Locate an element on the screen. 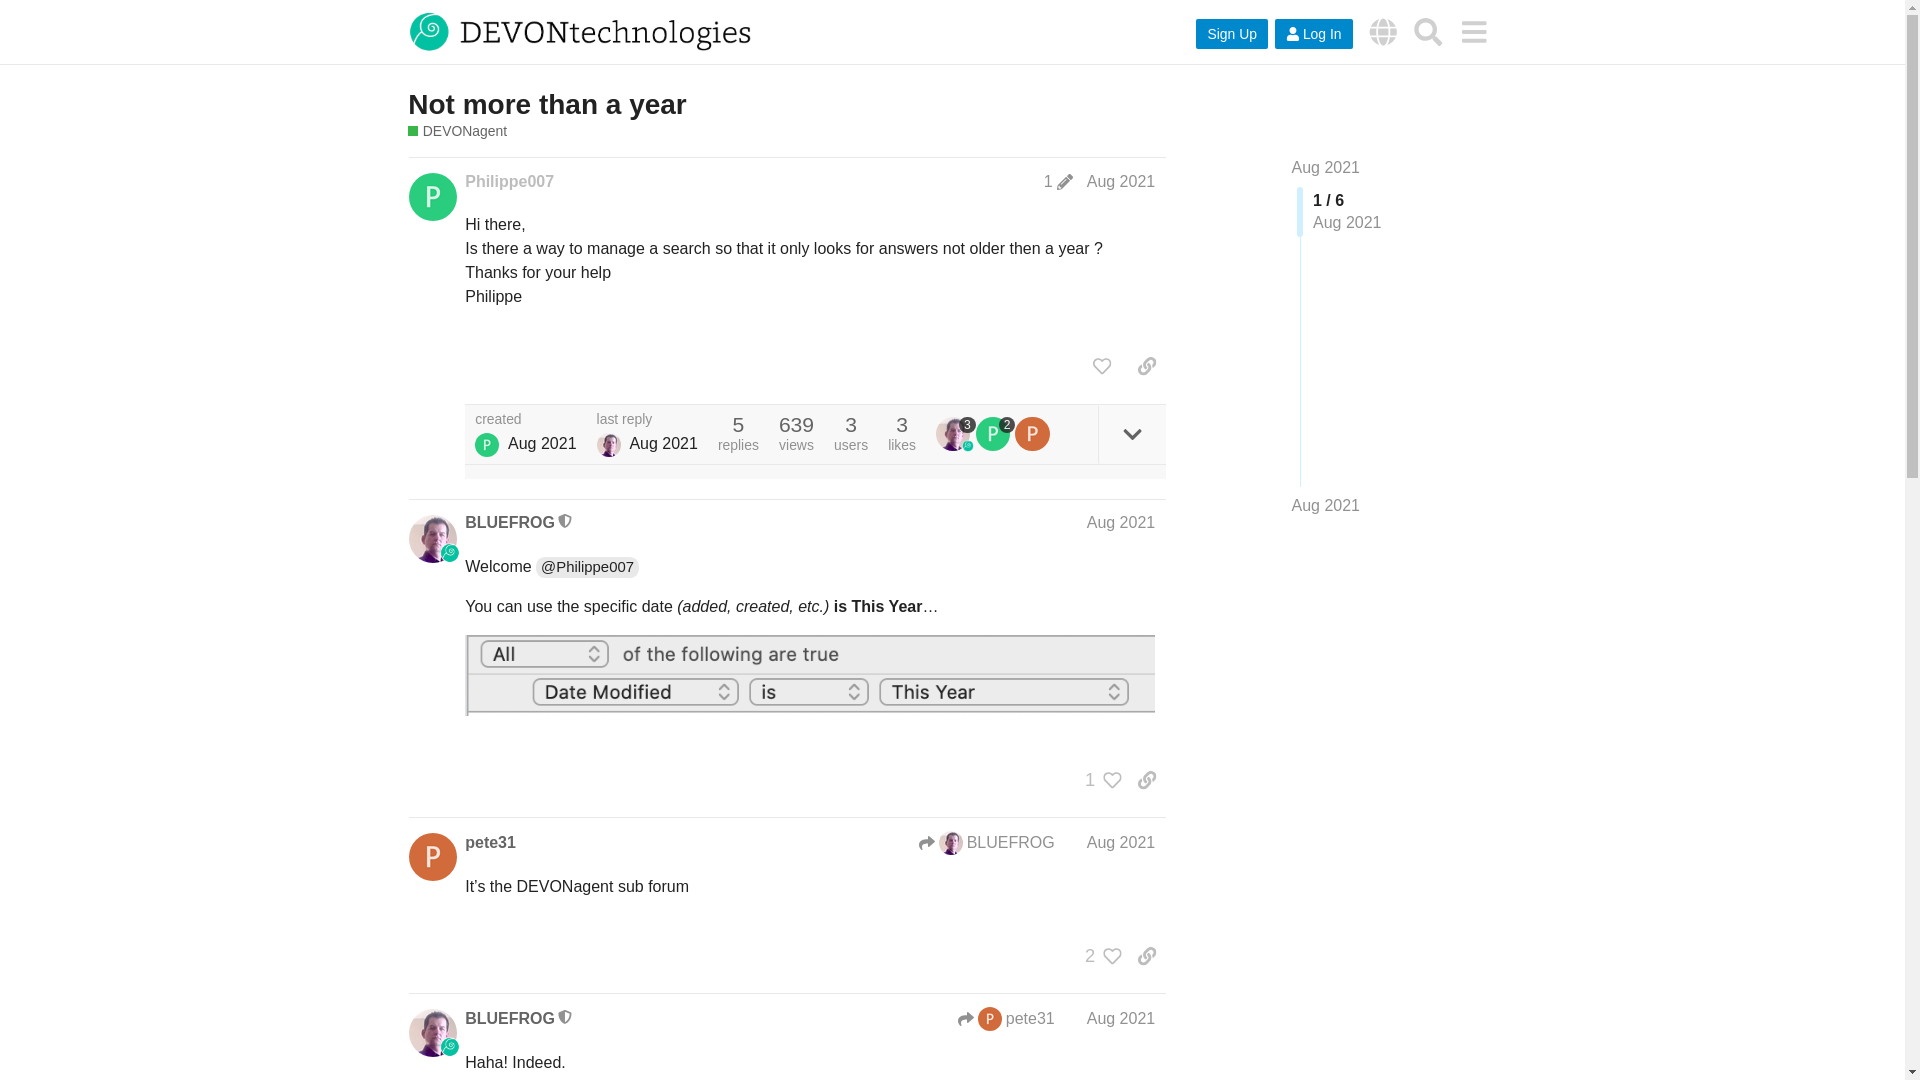 The width and height of the screenshot is (1920, 1080). Aug 2021 is located at coordinates (1120, 842).